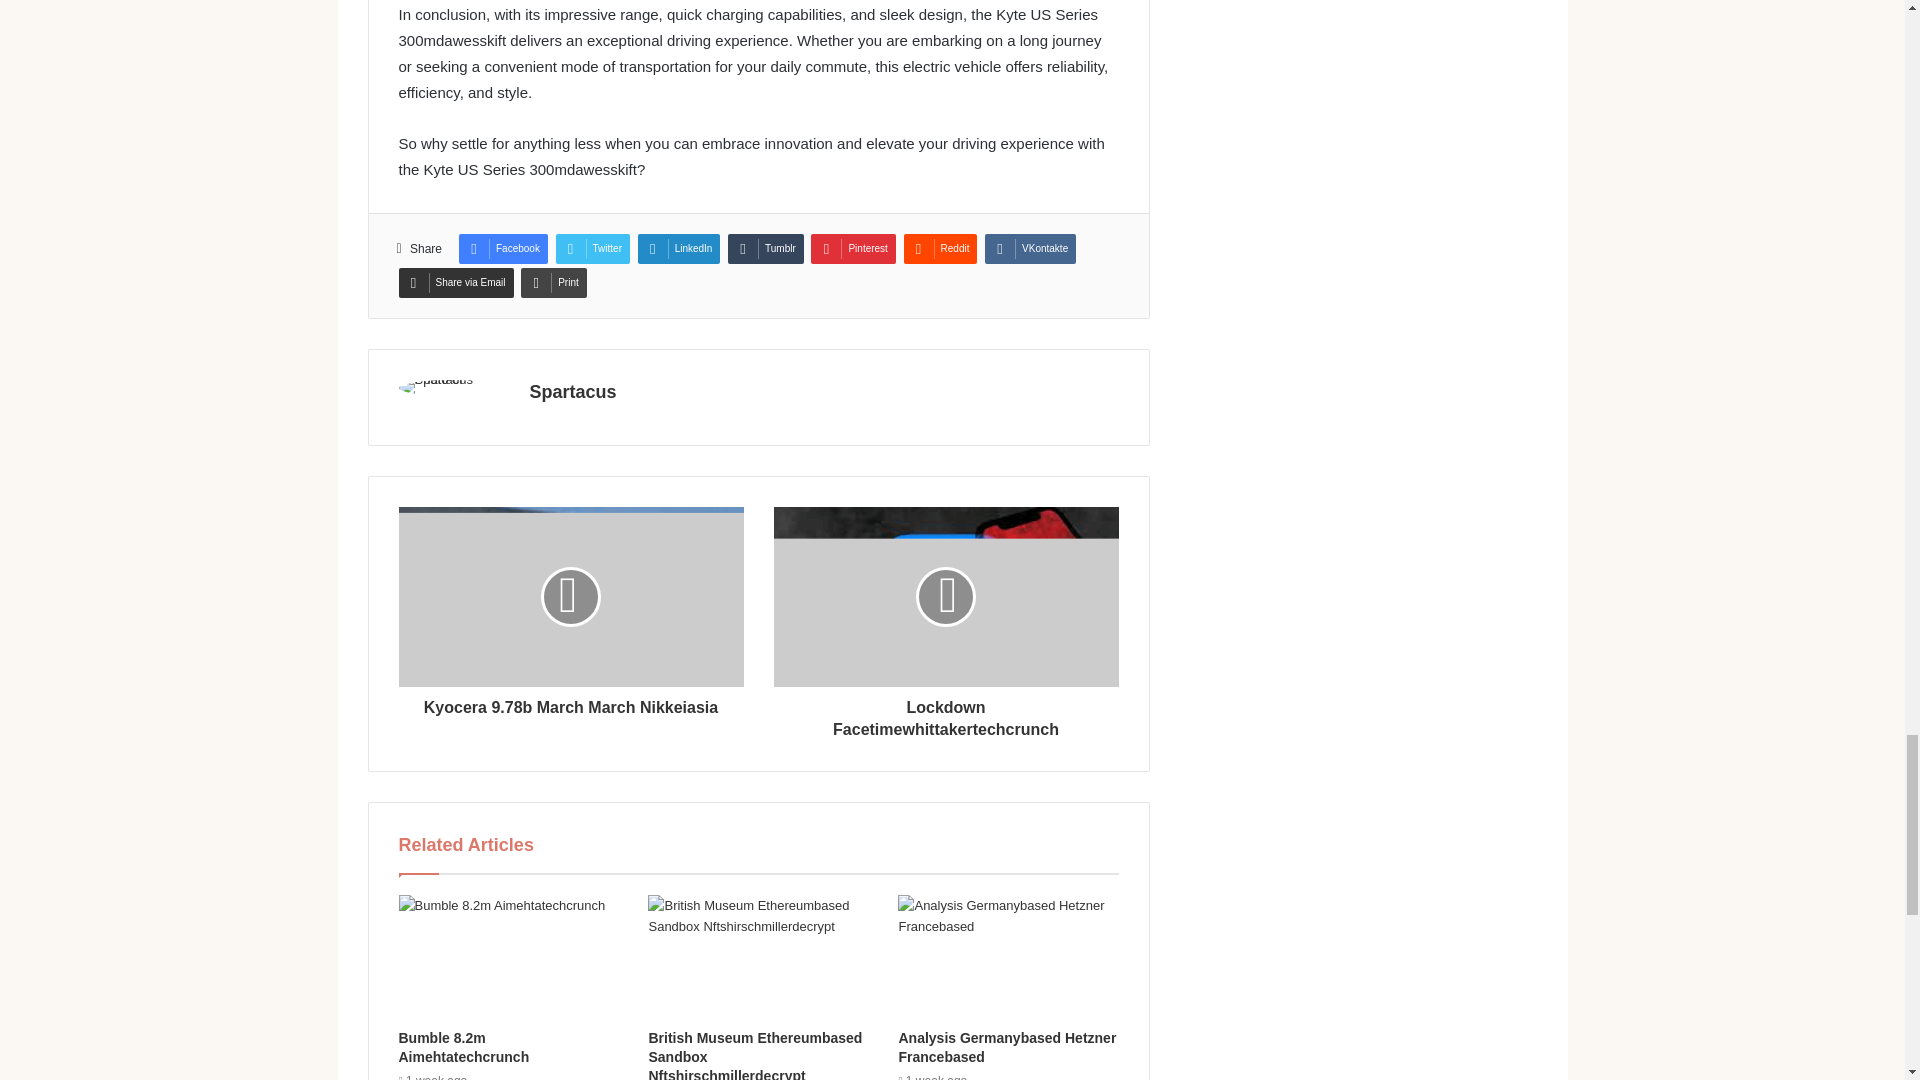 The width and height of the screenshot is (1920, 1080). Describe the element at coordinates (679, 248) in the screenshot. I see `LinkedIn` at that location.